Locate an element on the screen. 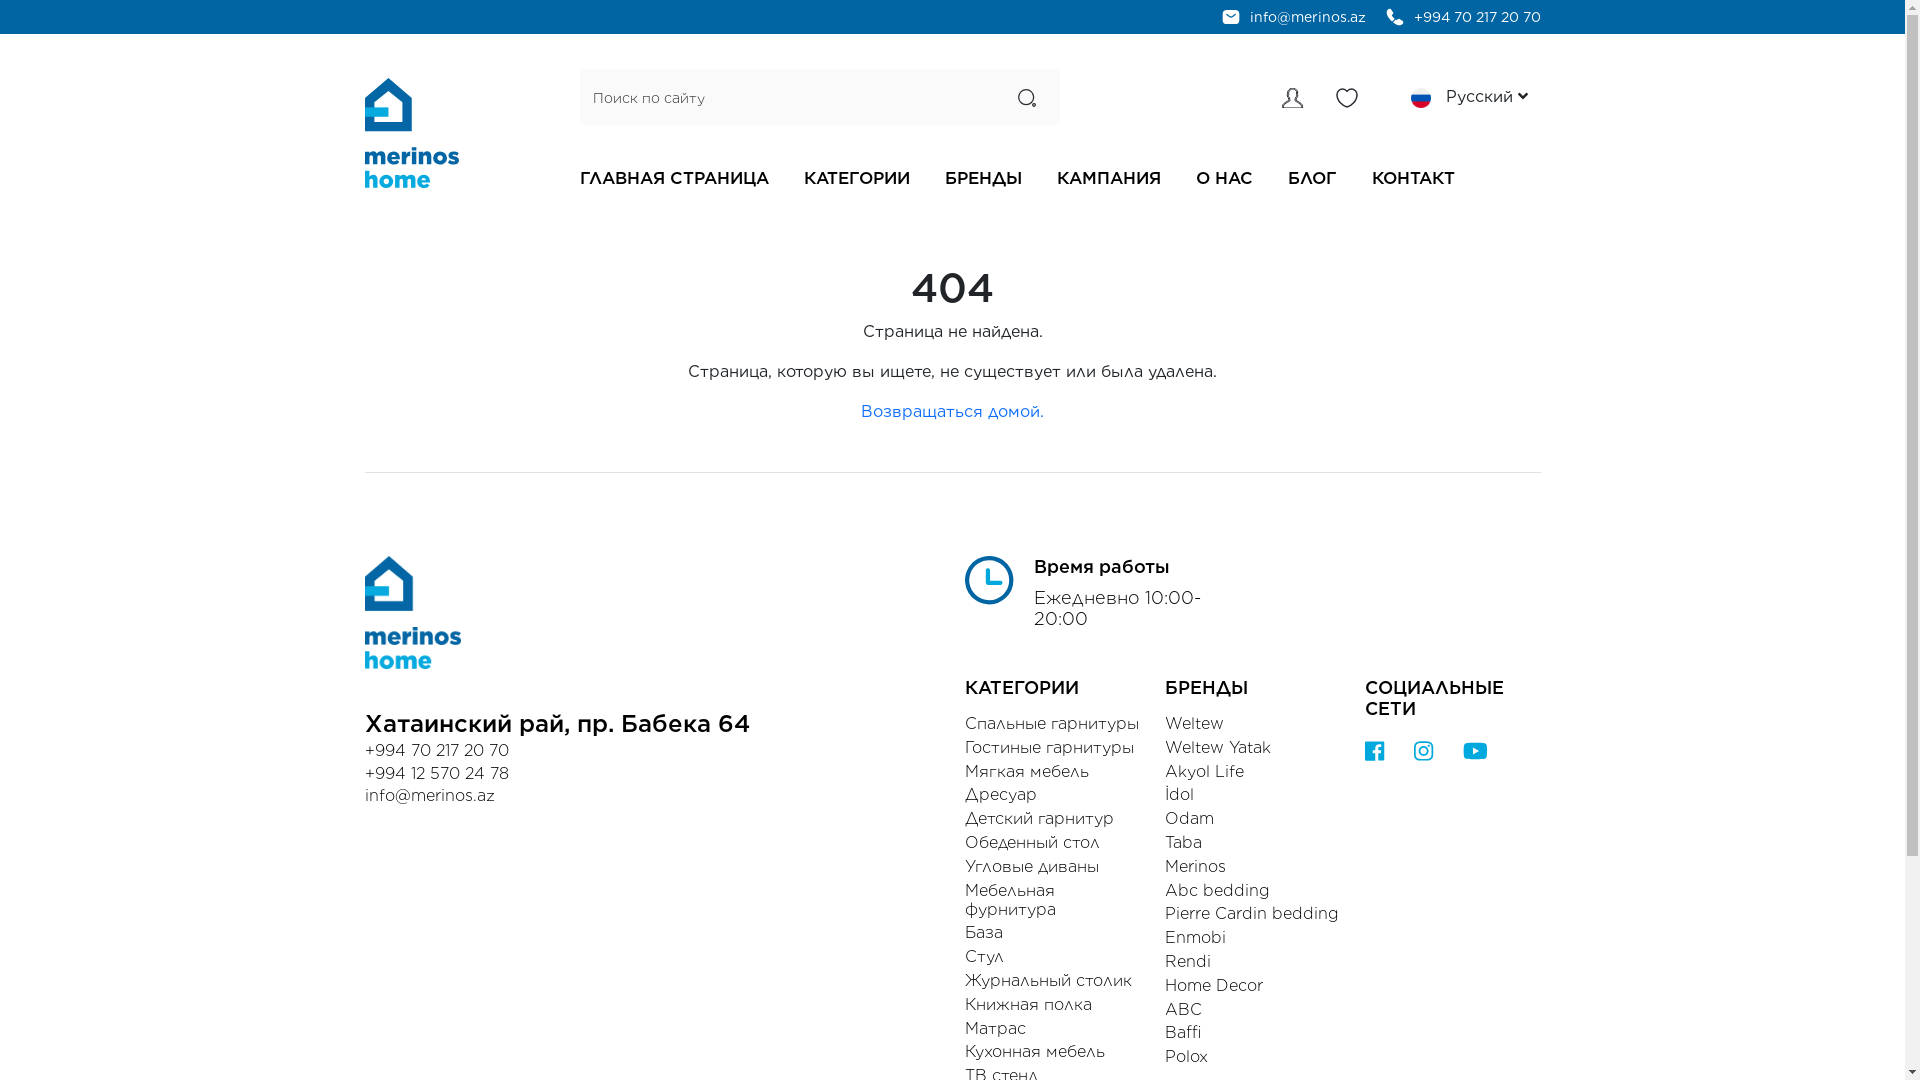 The height and width of the screenshot is (1080, 1920). Taba is located at coordinates (1252, 842).